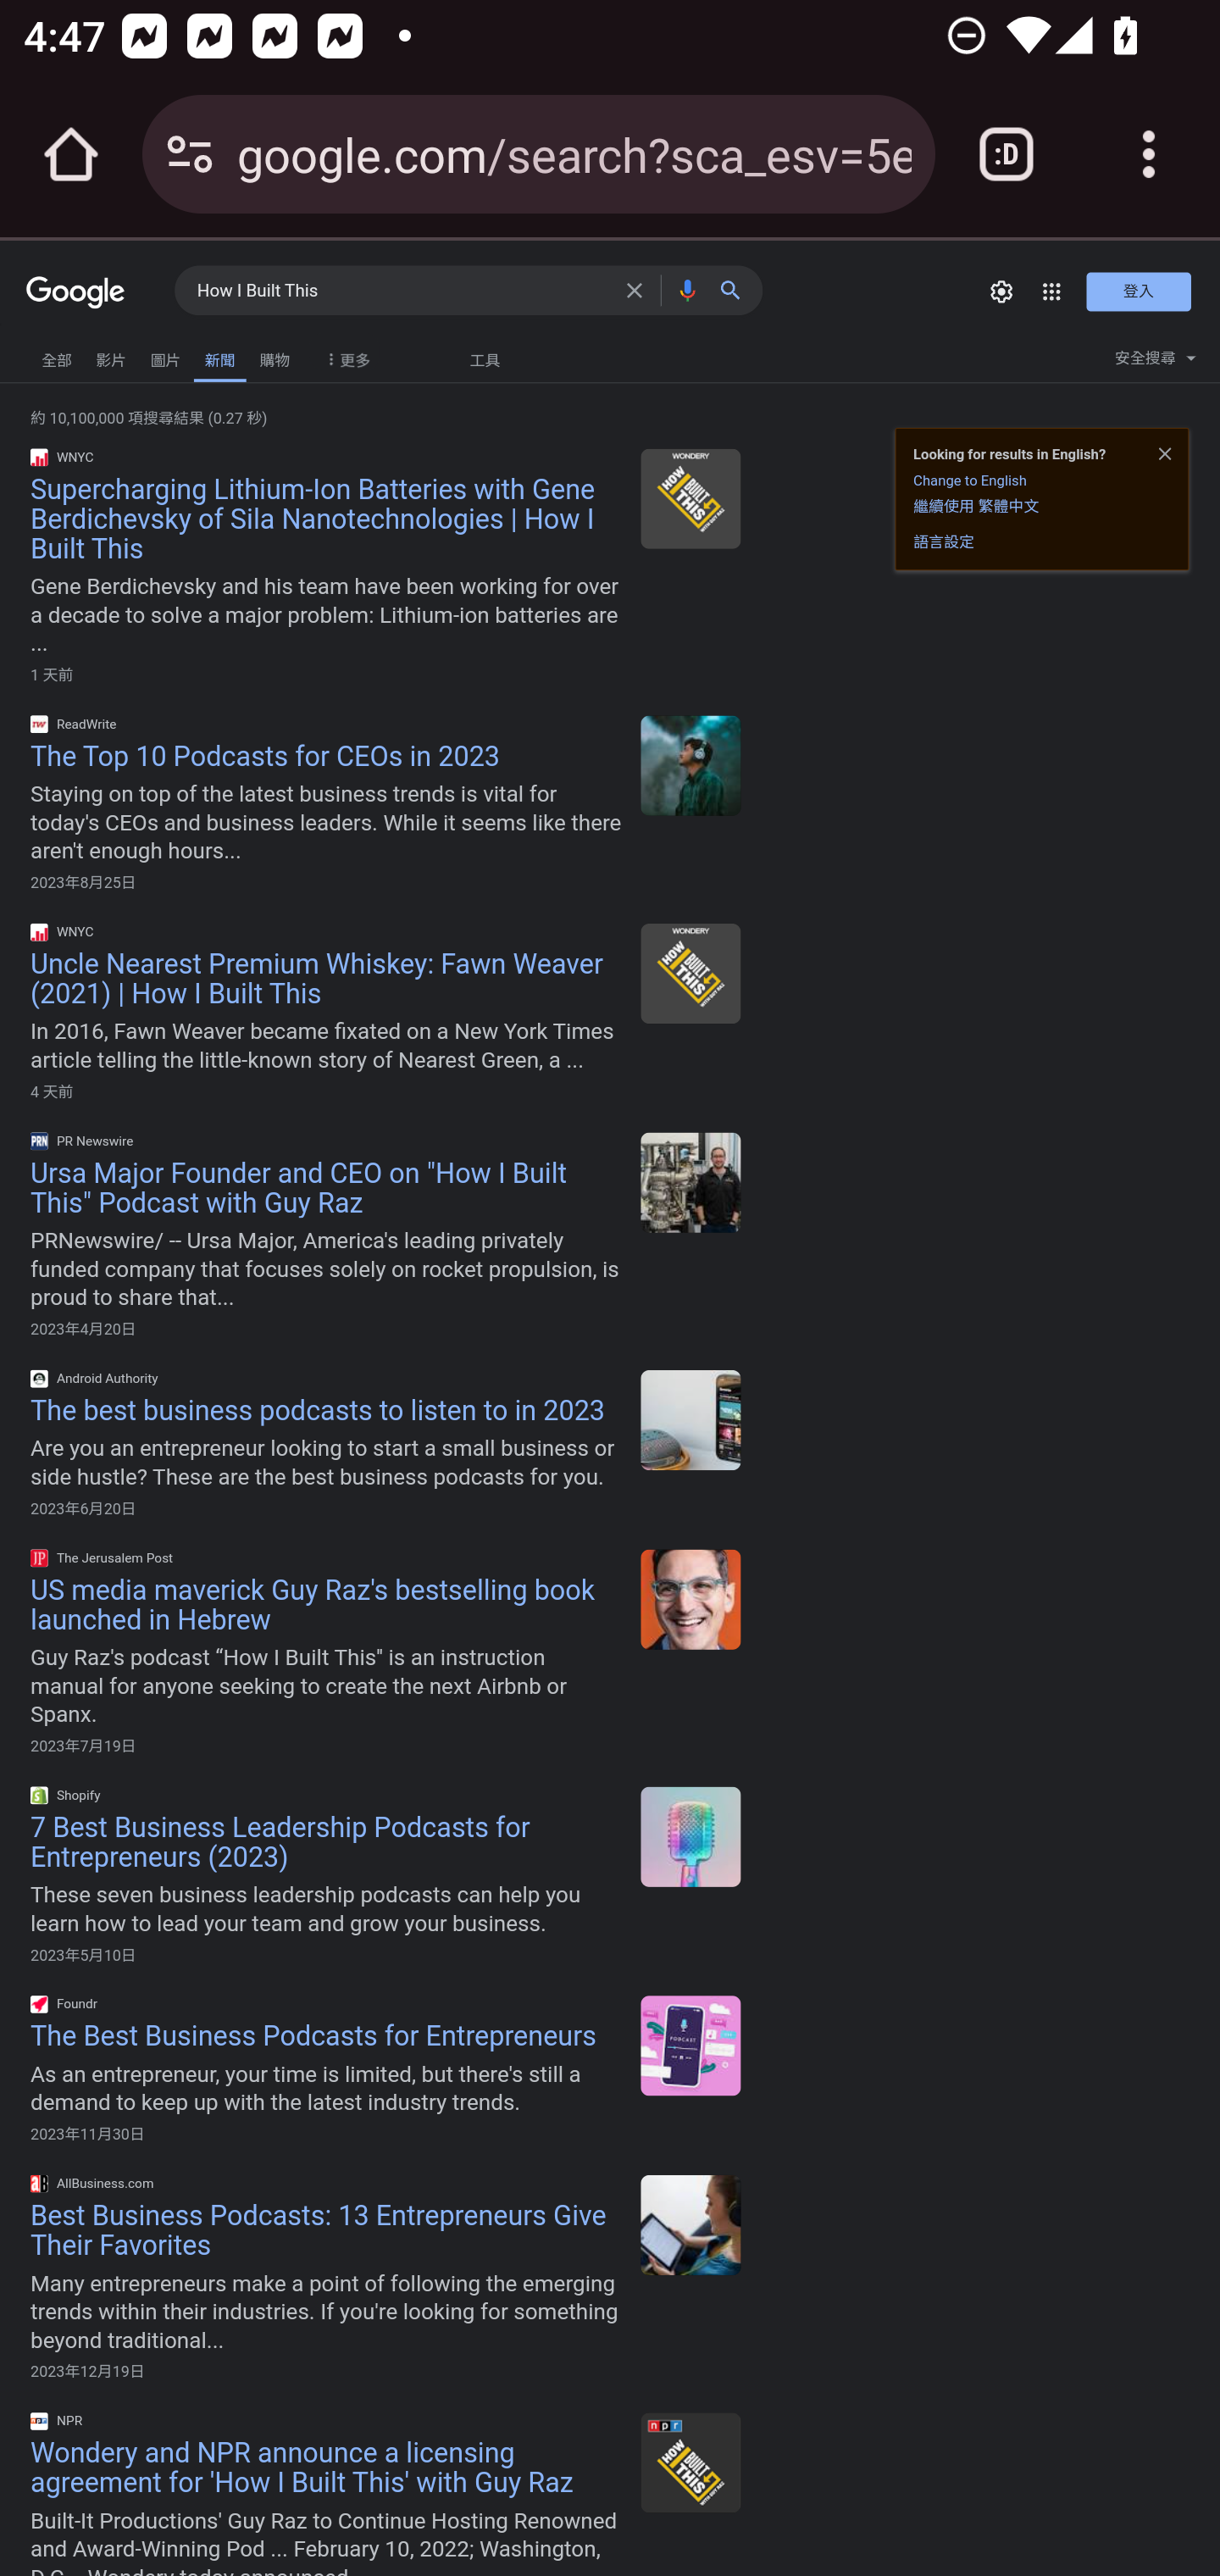 The image size is (1220, 2576). What do you see at coordinates (976, 505) in the screenshot?
I see `繼續使用 繁體中文 繼續使用  繁體中文` at bounding box center [976, 505].